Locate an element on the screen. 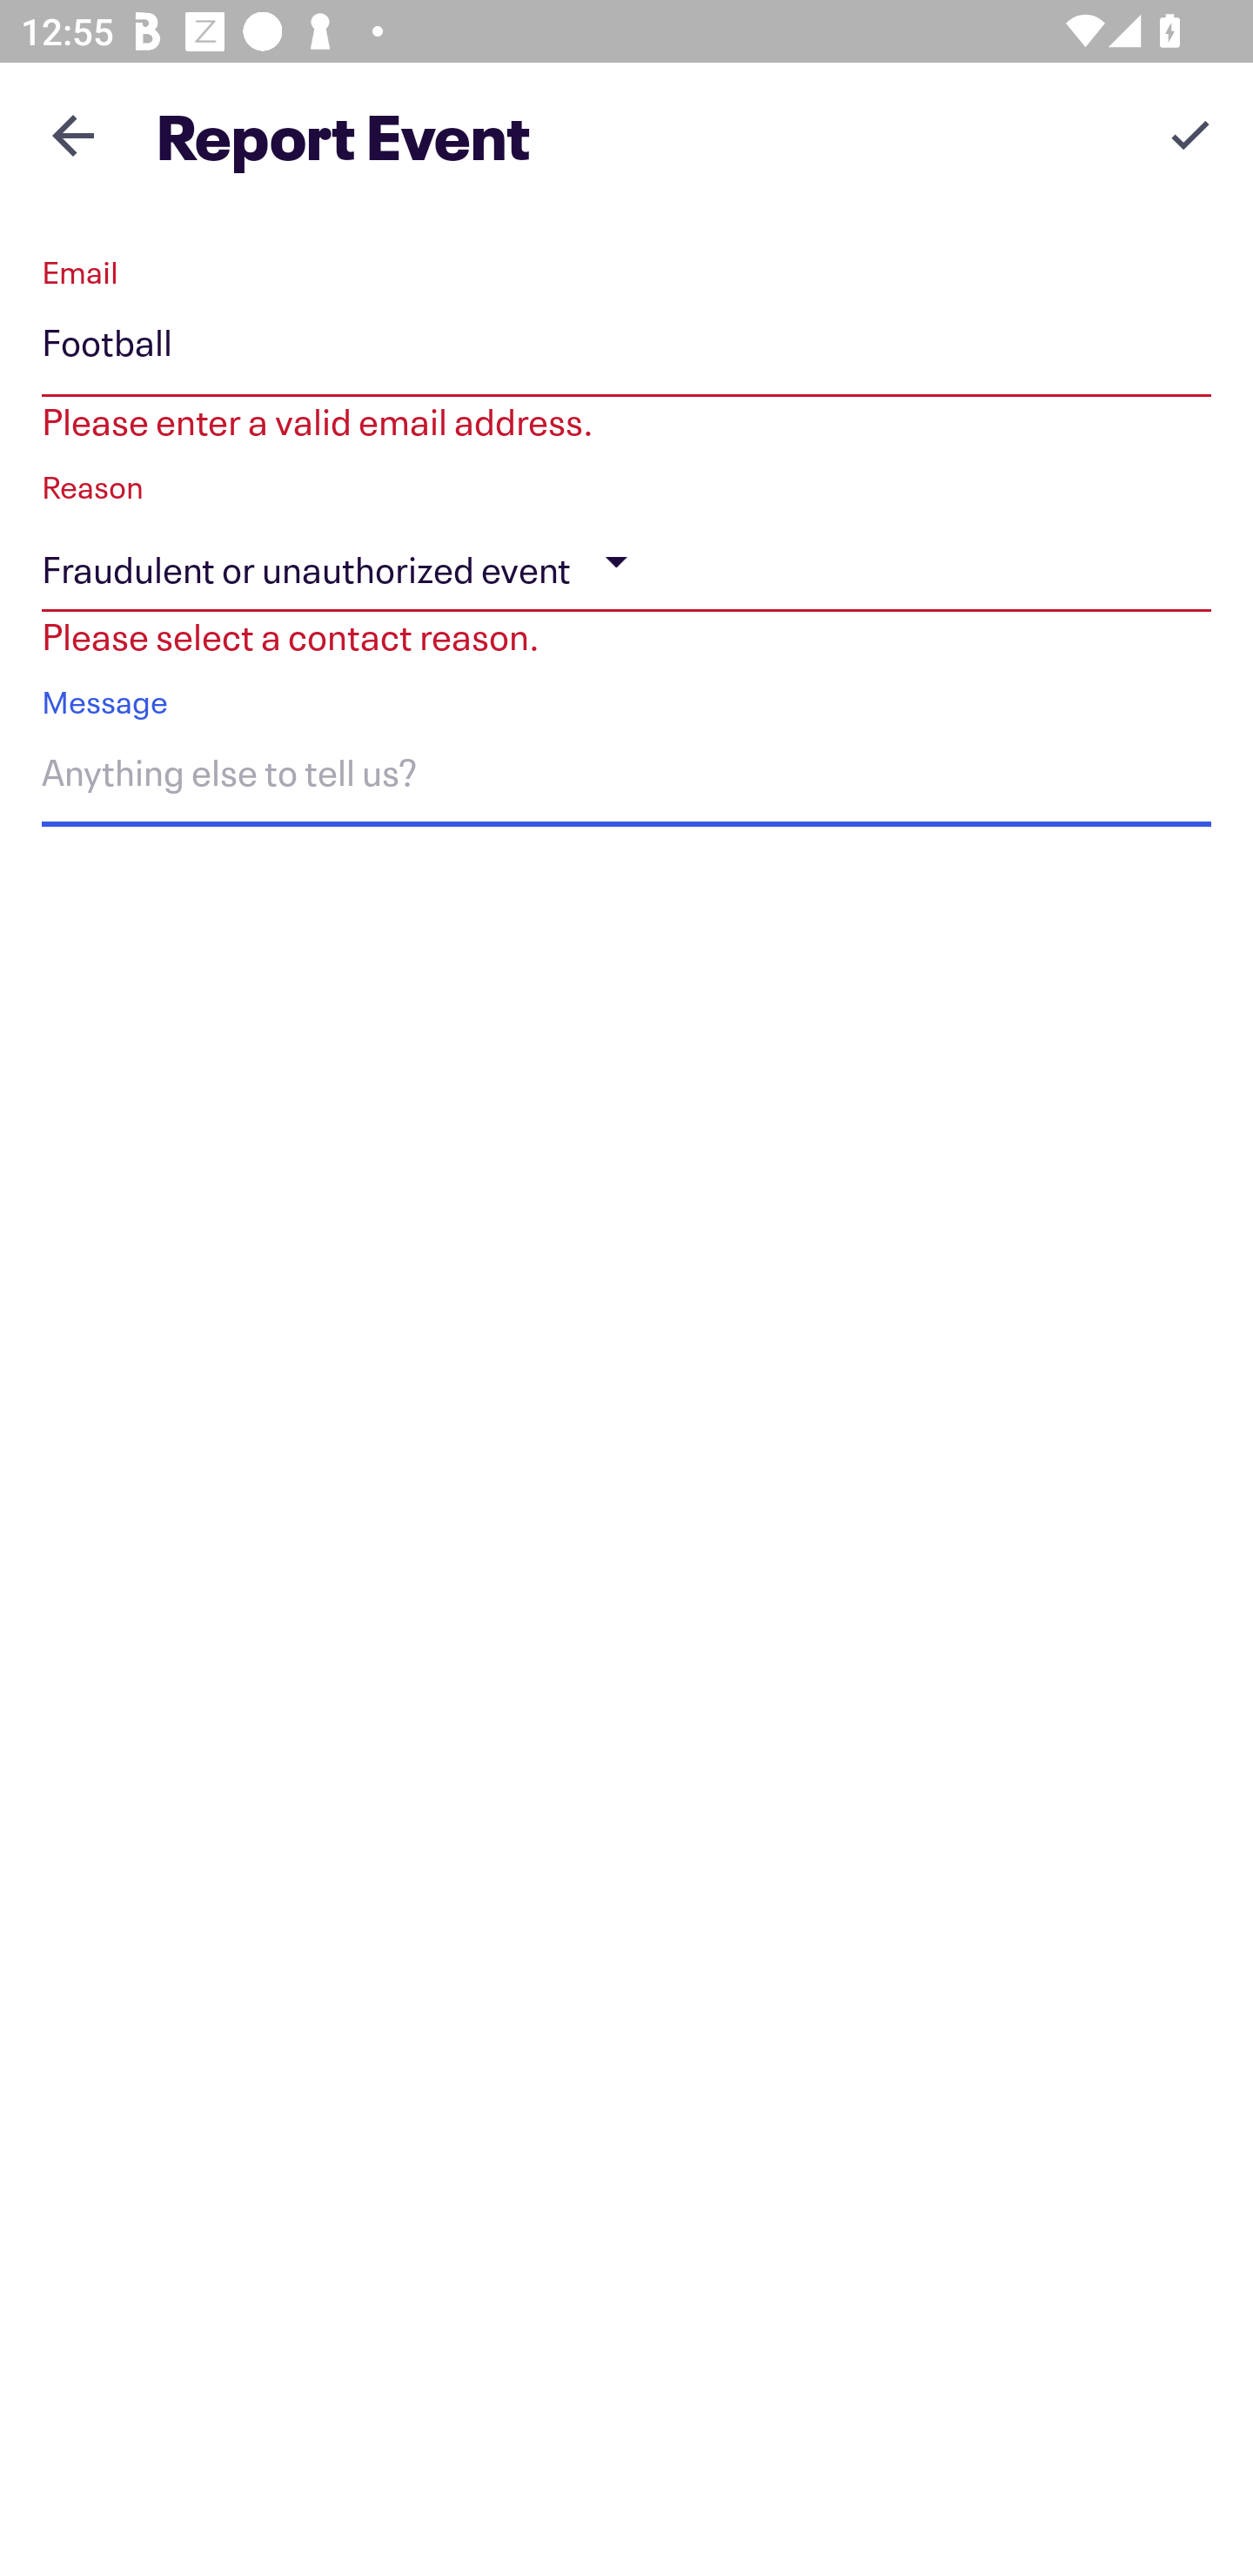 The height and width of the screenshot is (2576, 1253). Fraudulent or unauthorized event    is located at coordinates (626, 562).